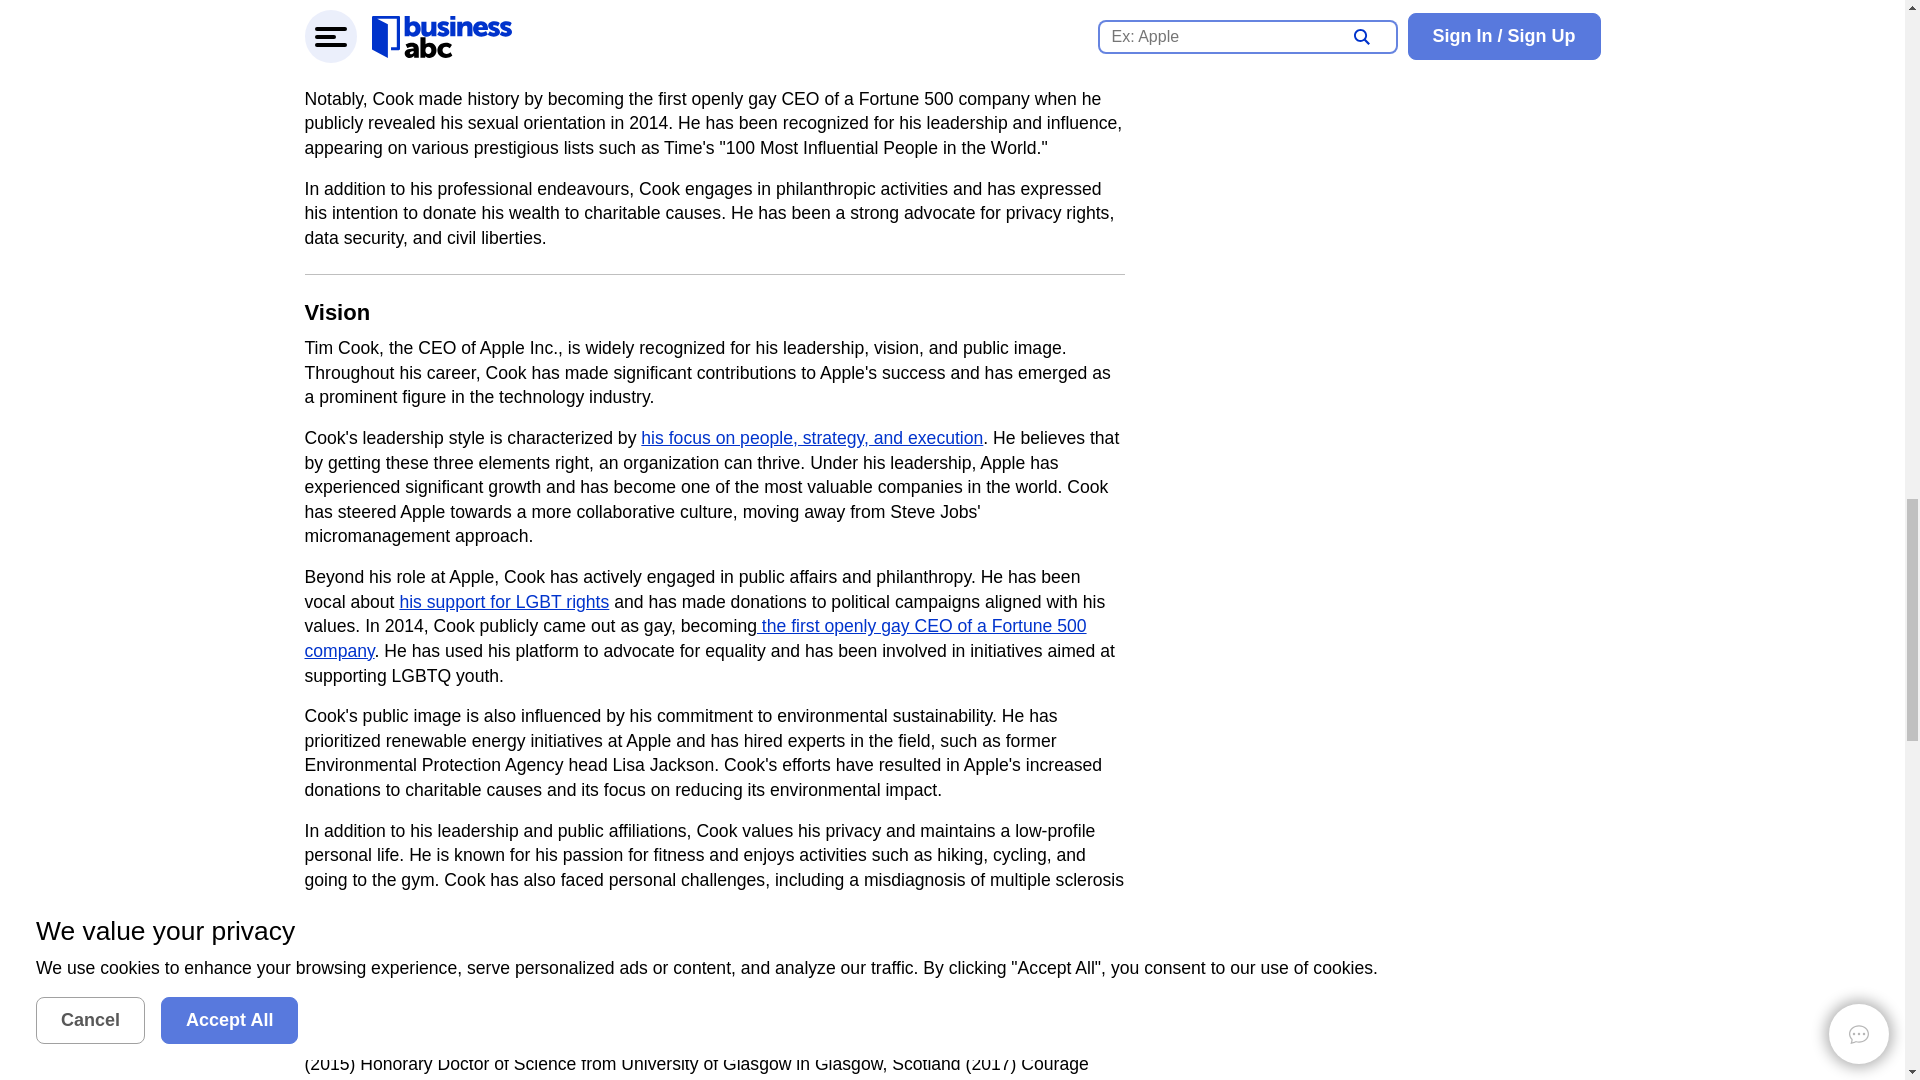 This screenshot has width=1920, height=1080. Describe the element at coordinates (812, 438) in the screenshot. I see `his focus on people, strategy, and execution` at that location.